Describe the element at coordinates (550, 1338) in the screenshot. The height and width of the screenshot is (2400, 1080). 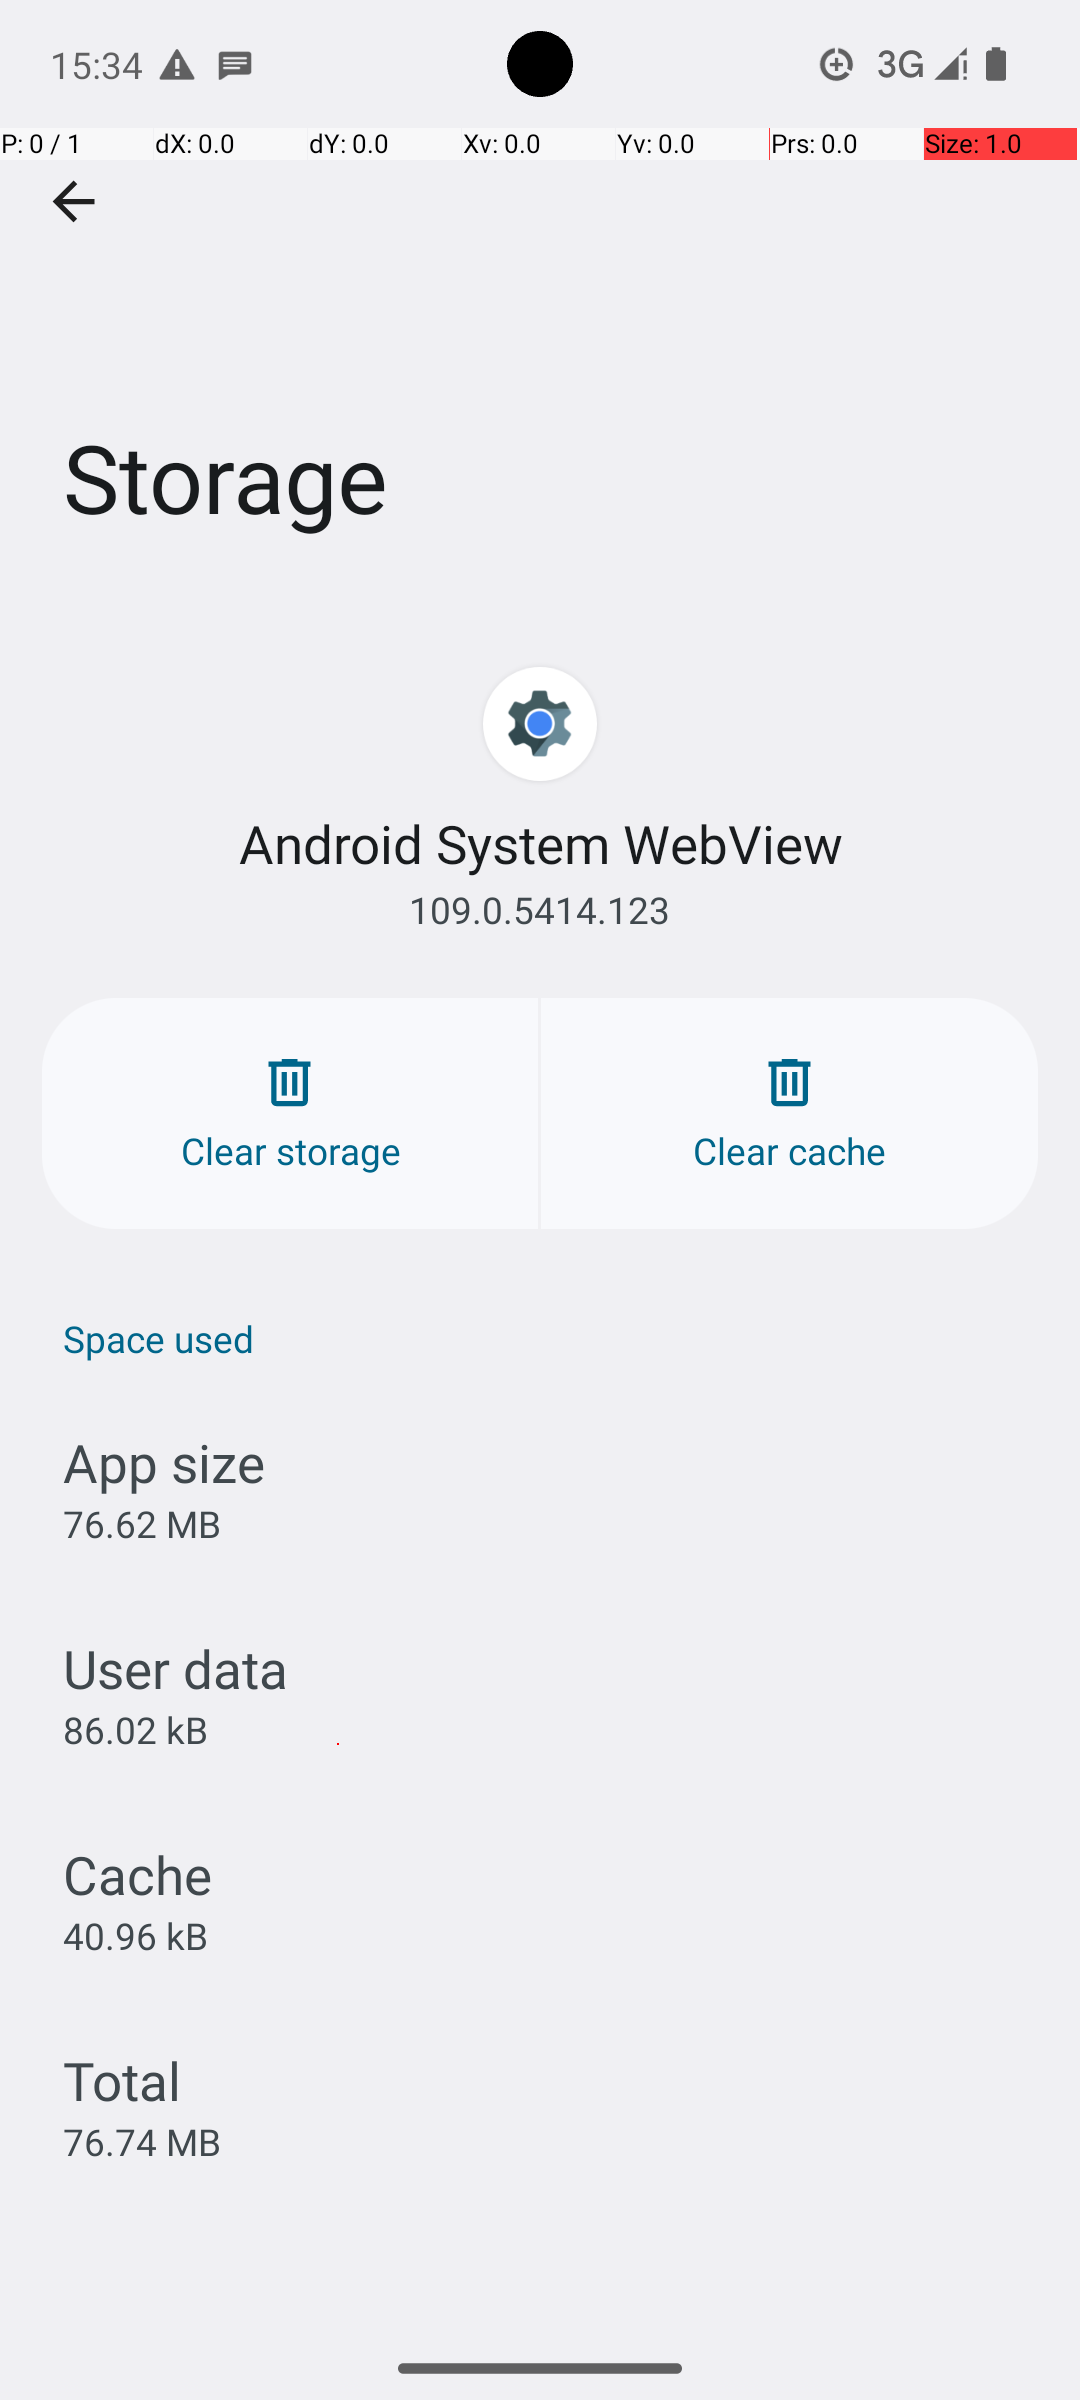
I see `Space used` at that location.